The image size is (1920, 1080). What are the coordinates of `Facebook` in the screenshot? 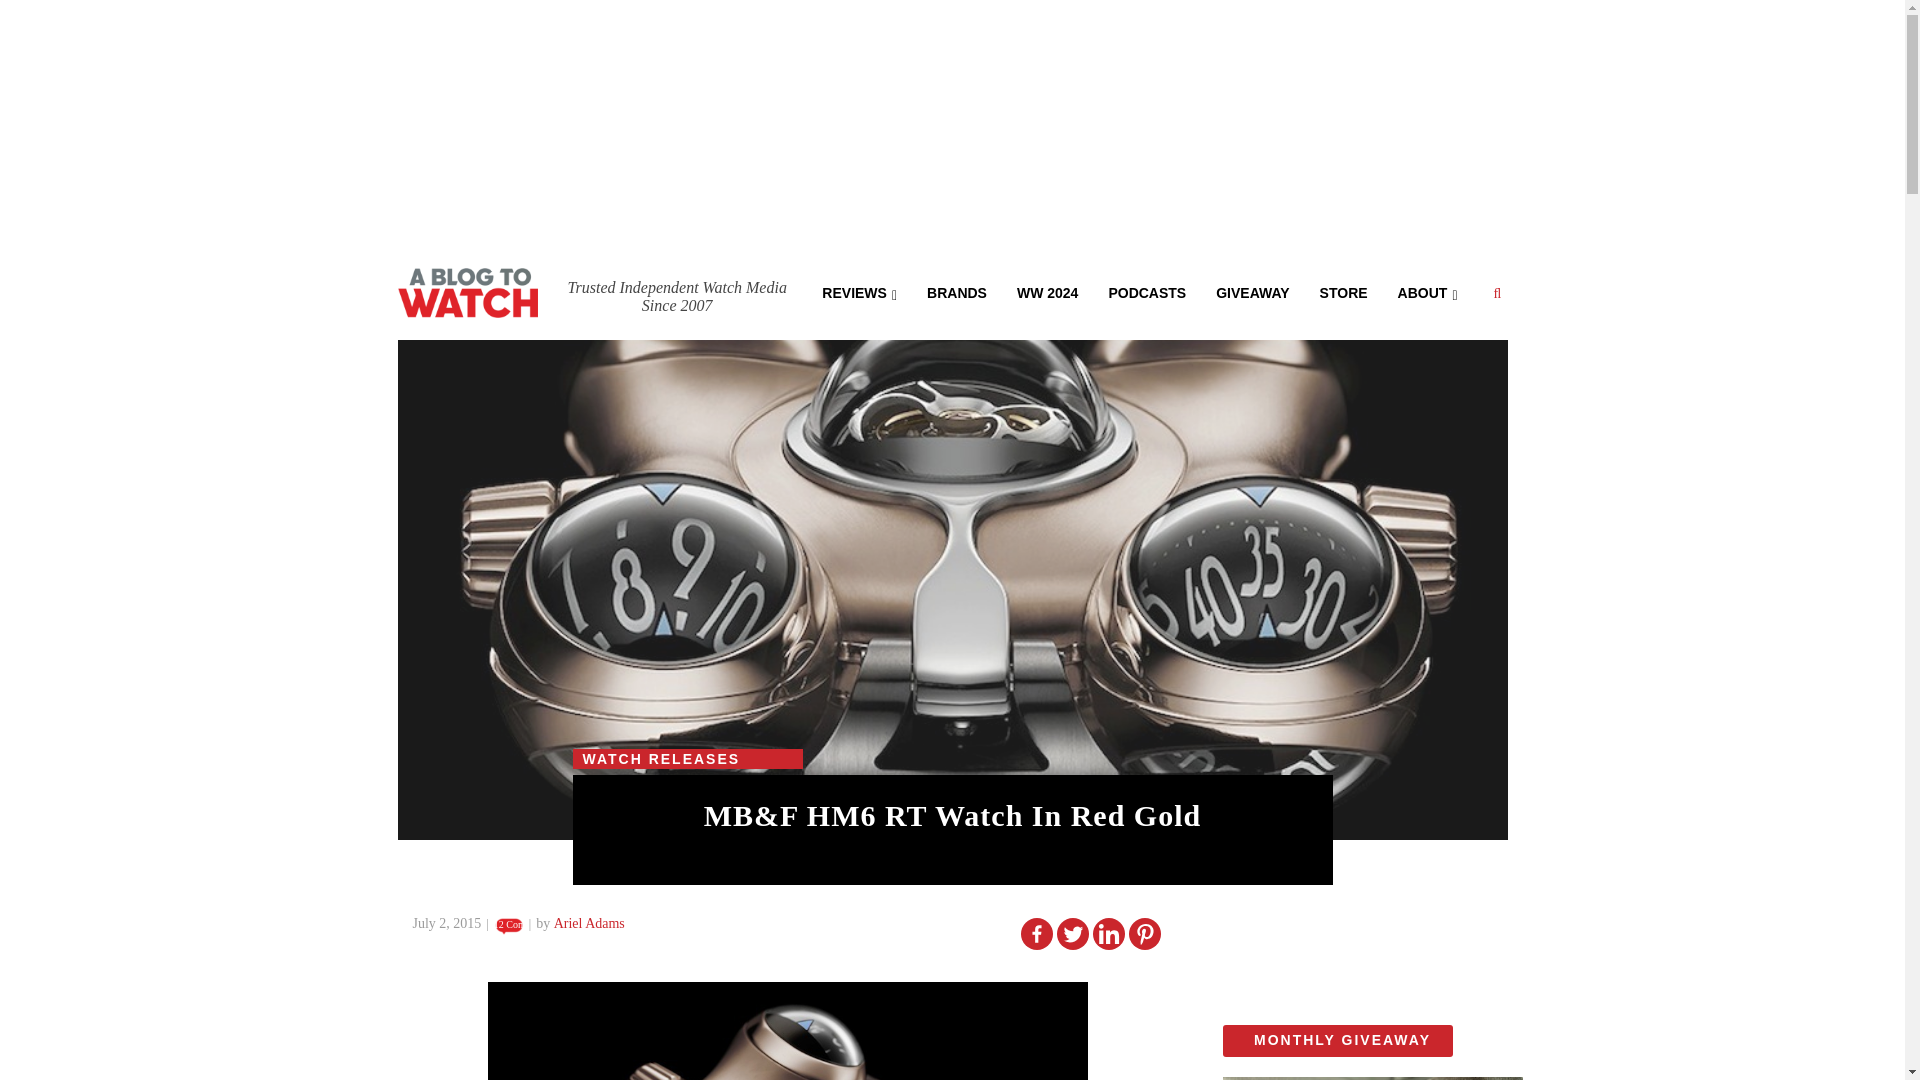 It's located at (1036, 934).